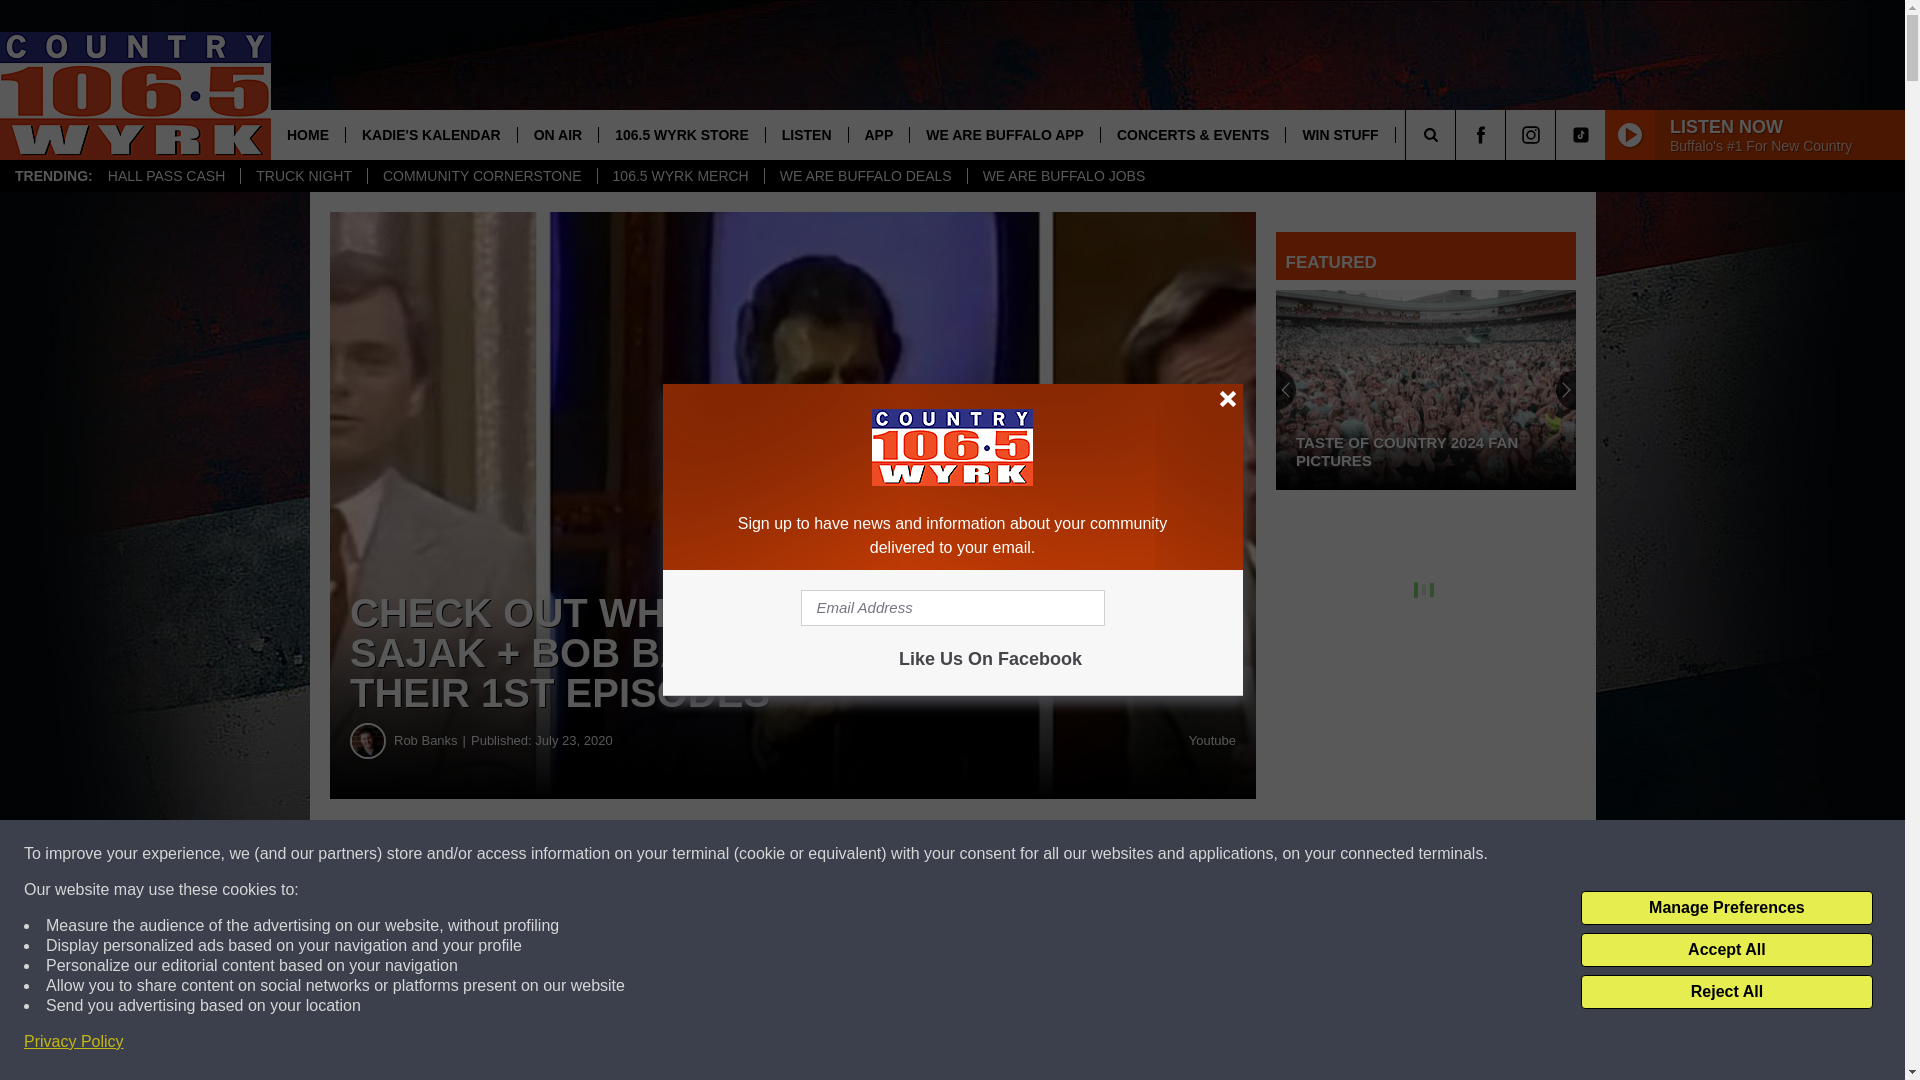 Image resolution: width=1920 pixels, height=1080 pixels. Describe the element at coordinates (308, 134) in the screenshot. I see `HOME` at that location.